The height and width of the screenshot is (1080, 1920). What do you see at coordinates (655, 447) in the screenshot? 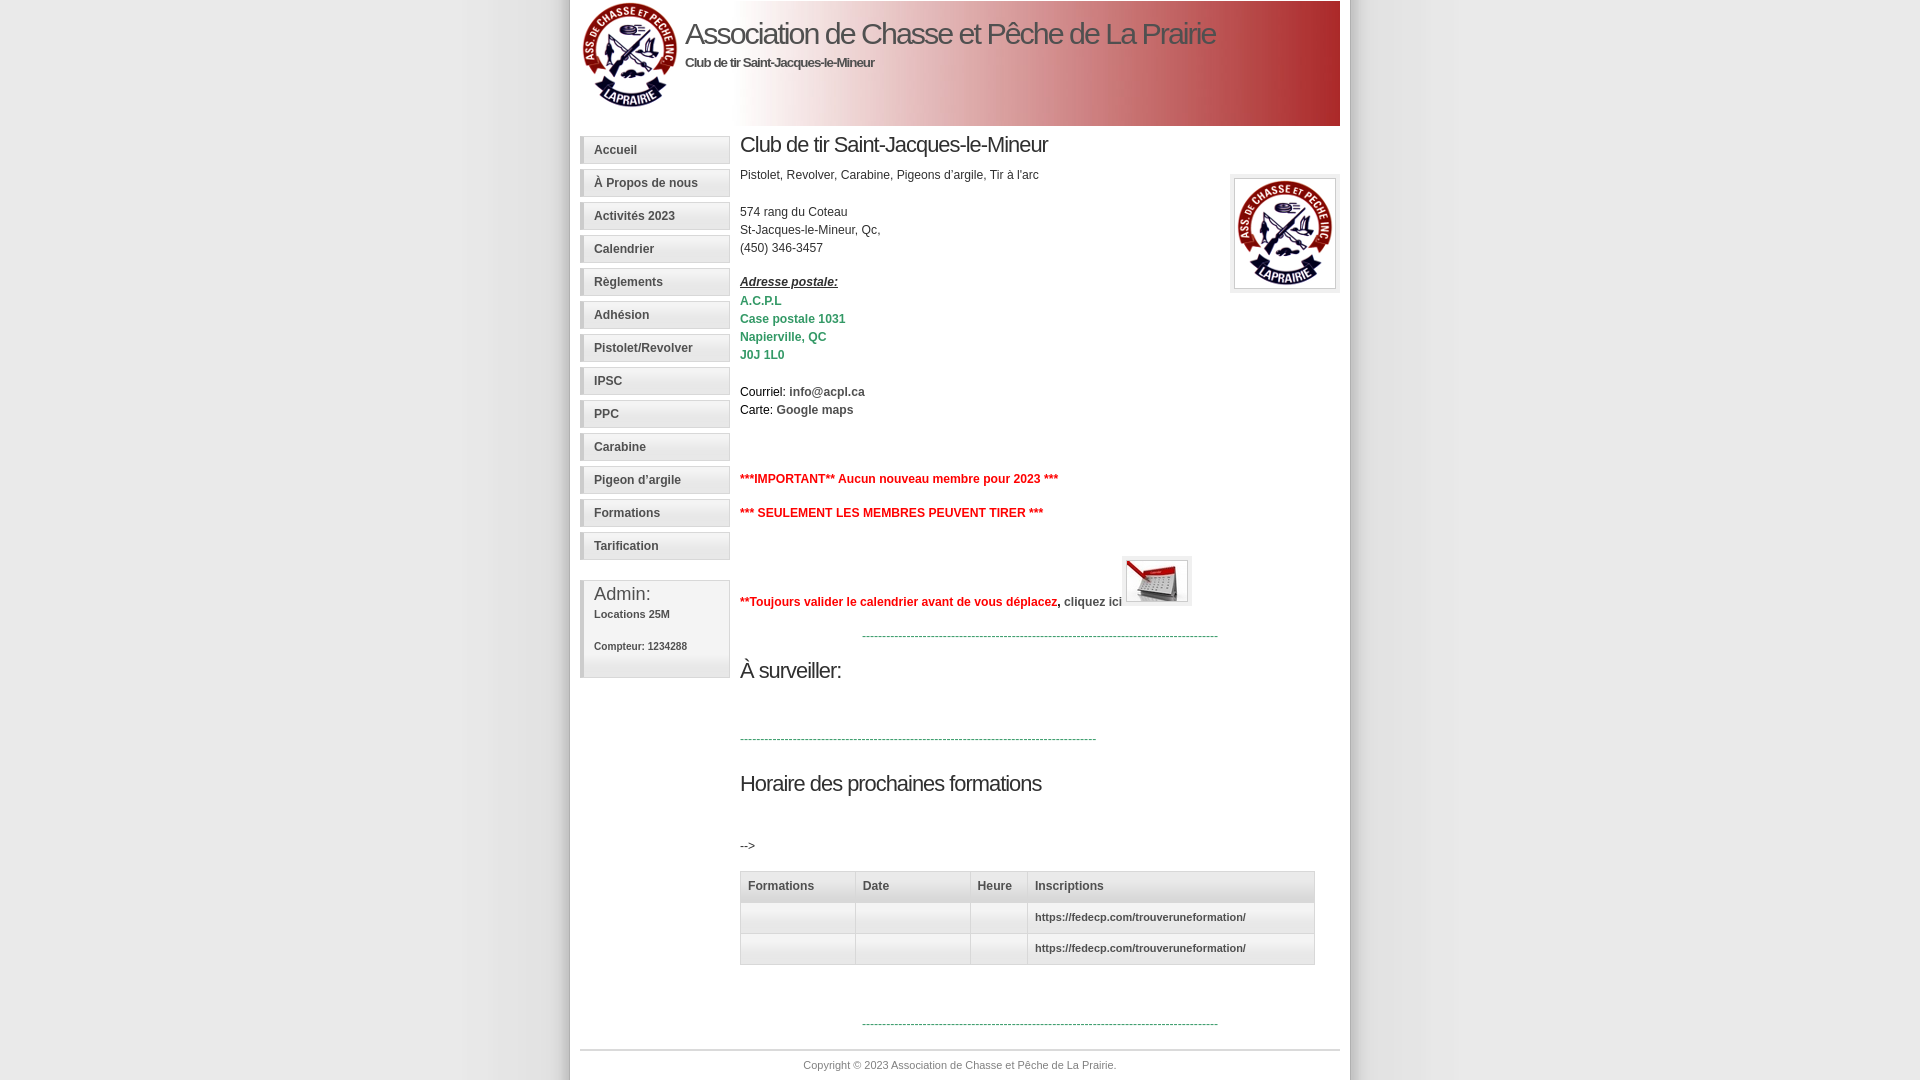
I see `Carabine` at bounding box center [655, 447].